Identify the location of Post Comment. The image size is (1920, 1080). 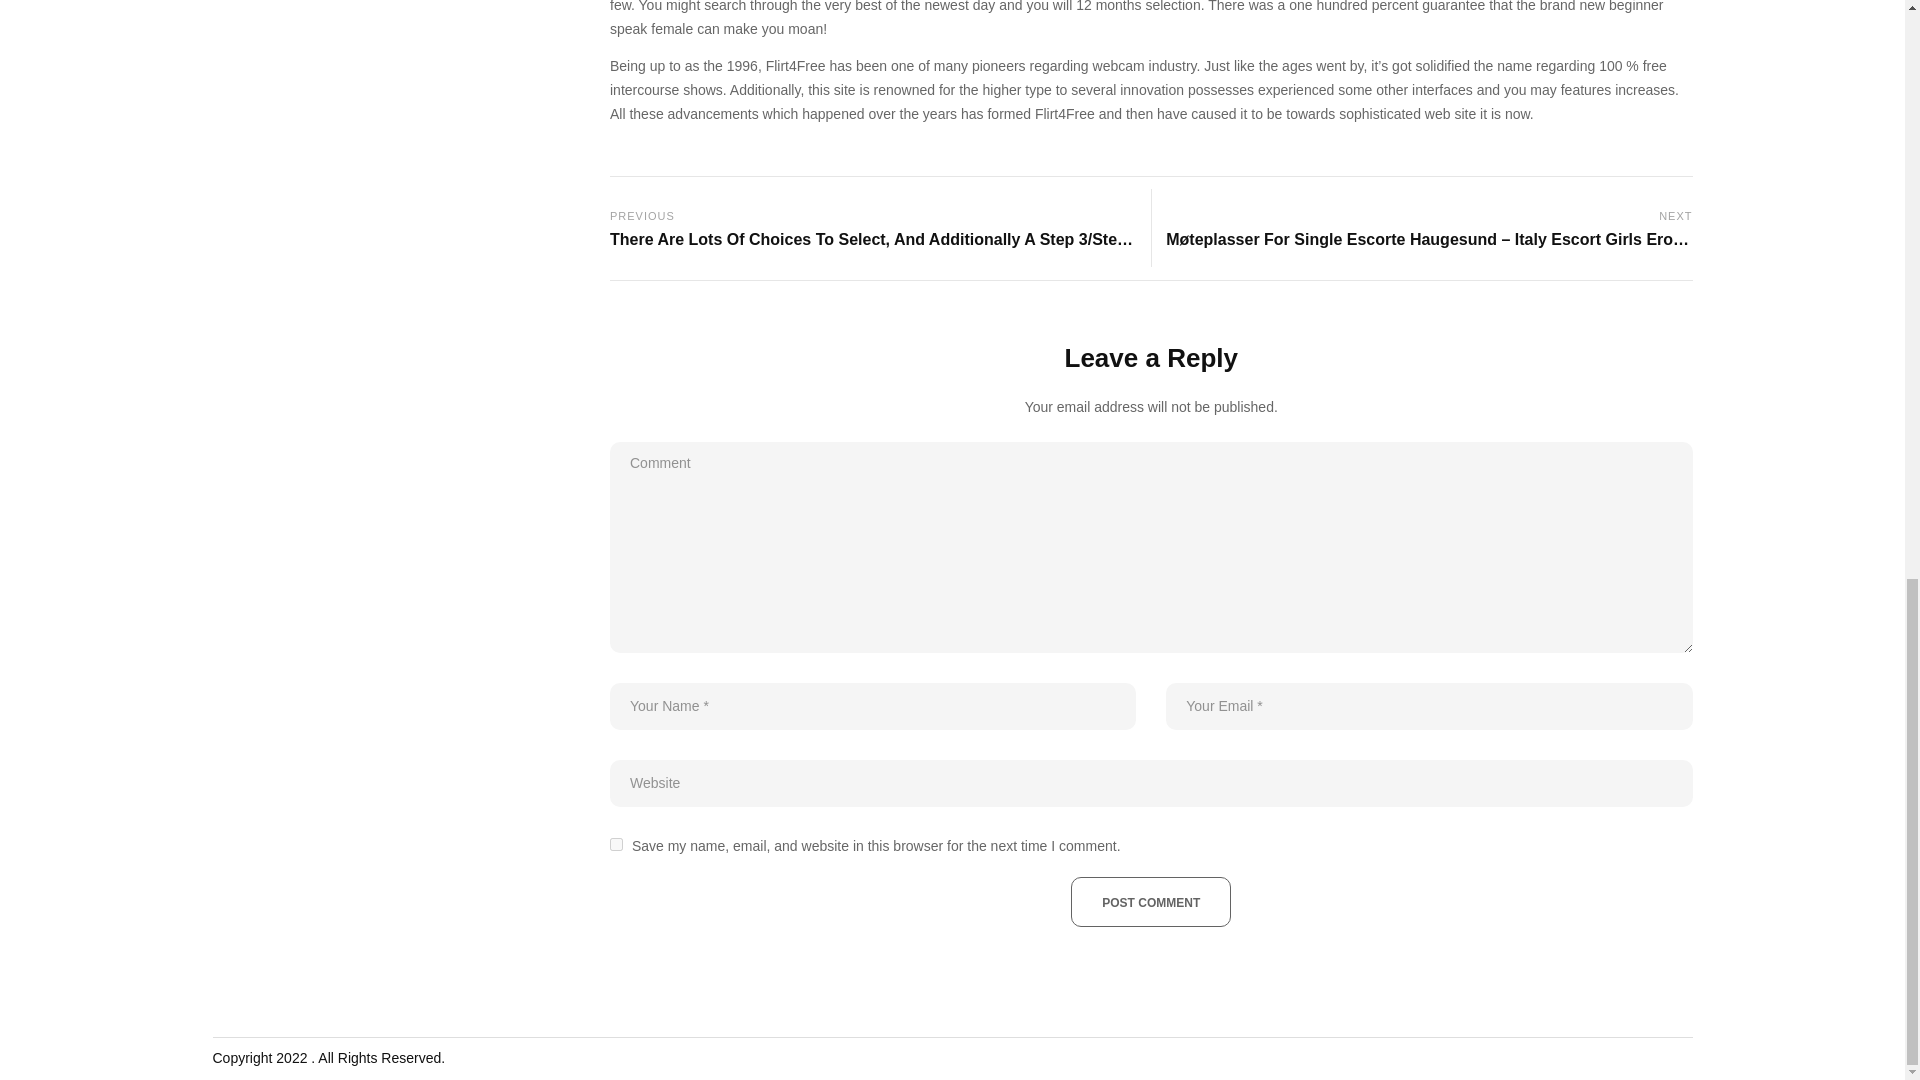
(1150, 901).